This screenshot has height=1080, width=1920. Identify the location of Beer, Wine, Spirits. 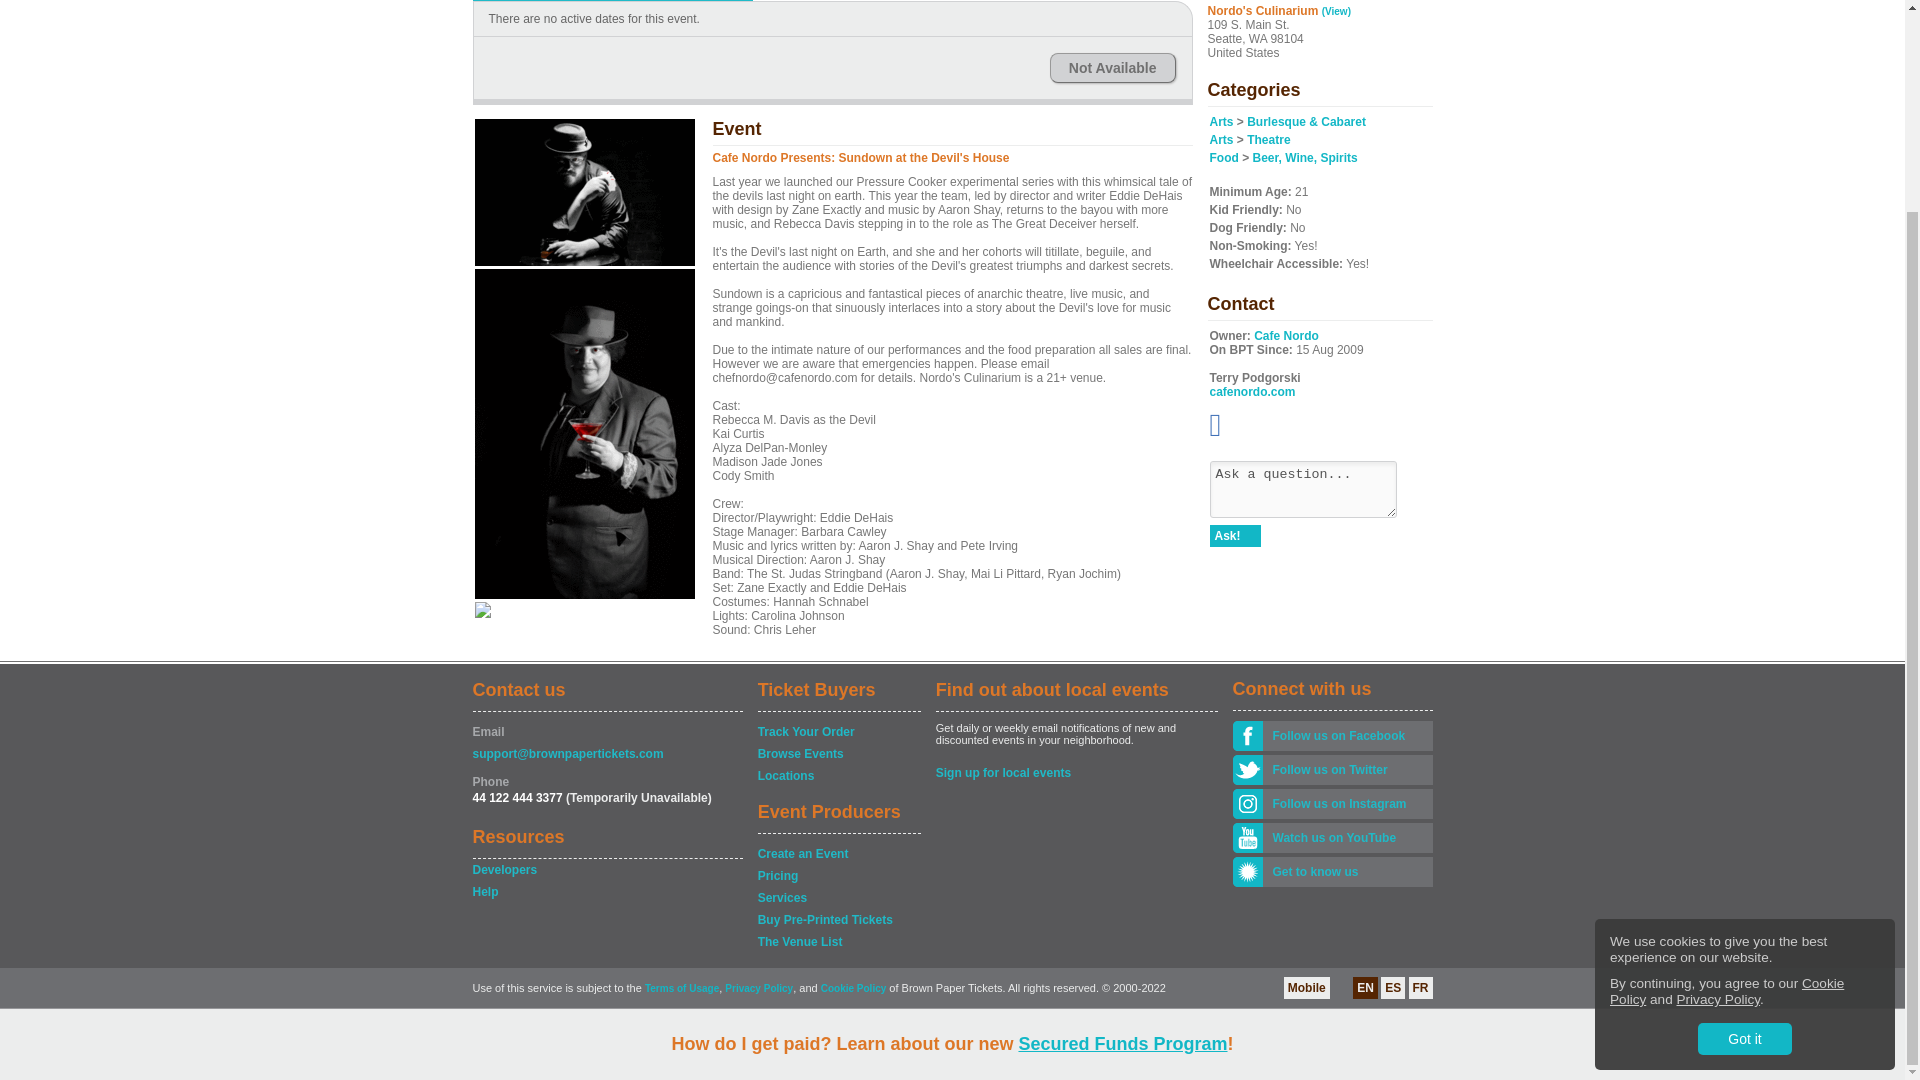
(1305, 158).